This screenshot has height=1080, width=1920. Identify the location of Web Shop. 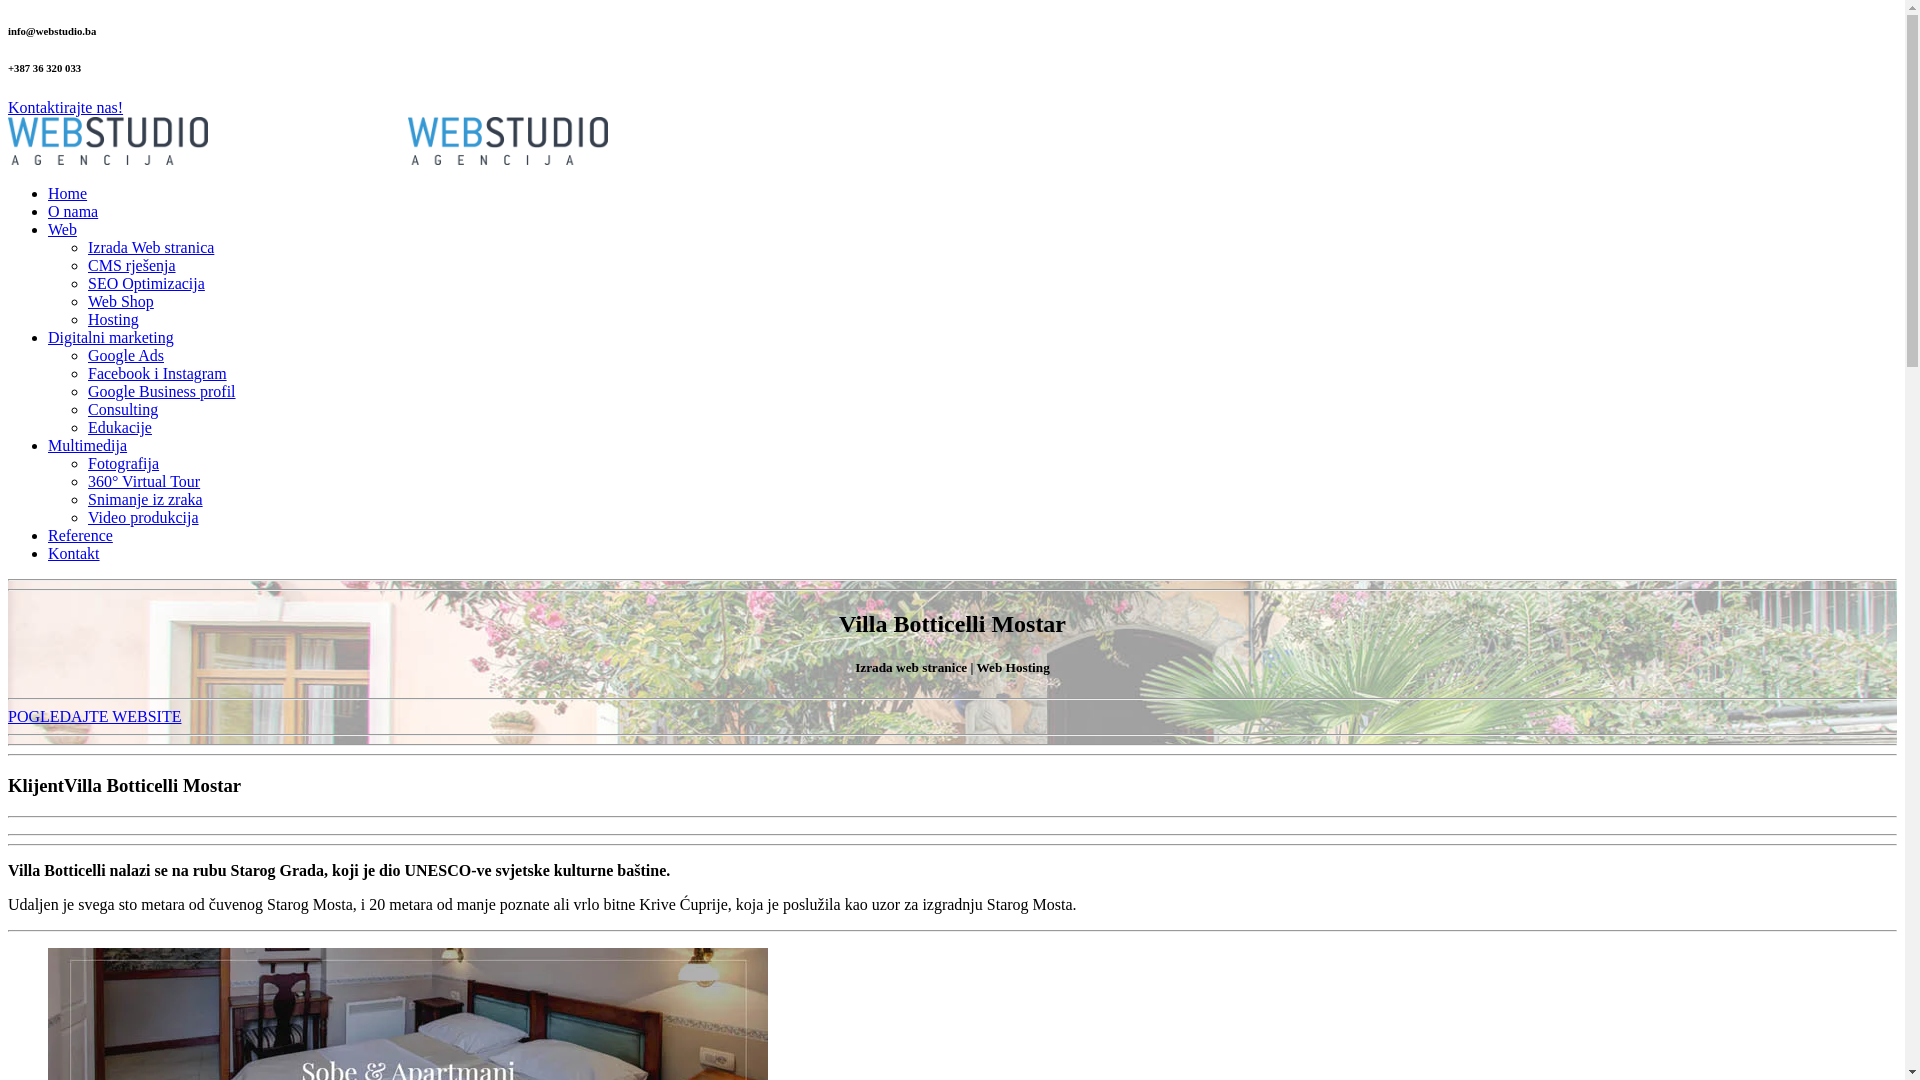
(121, 302).